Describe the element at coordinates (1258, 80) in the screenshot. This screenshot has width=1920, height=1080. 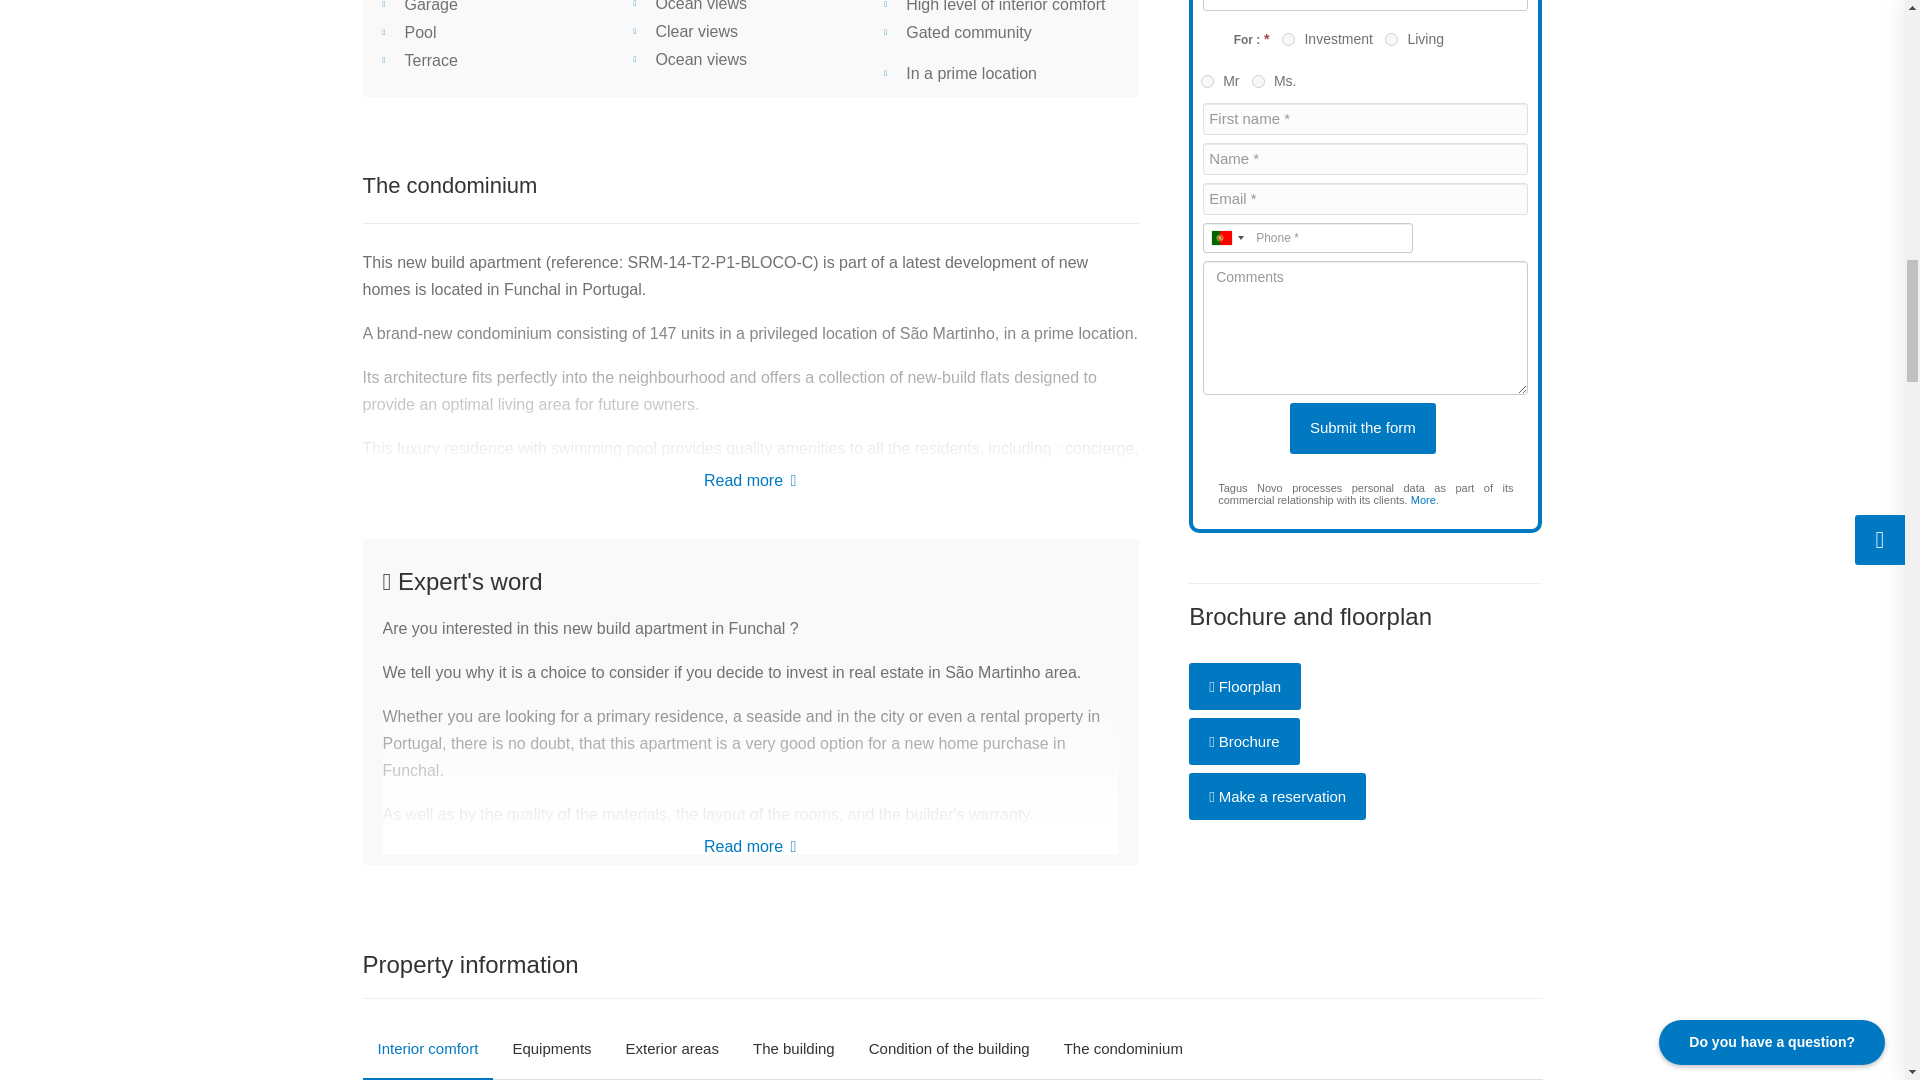
I see `F` at that location.